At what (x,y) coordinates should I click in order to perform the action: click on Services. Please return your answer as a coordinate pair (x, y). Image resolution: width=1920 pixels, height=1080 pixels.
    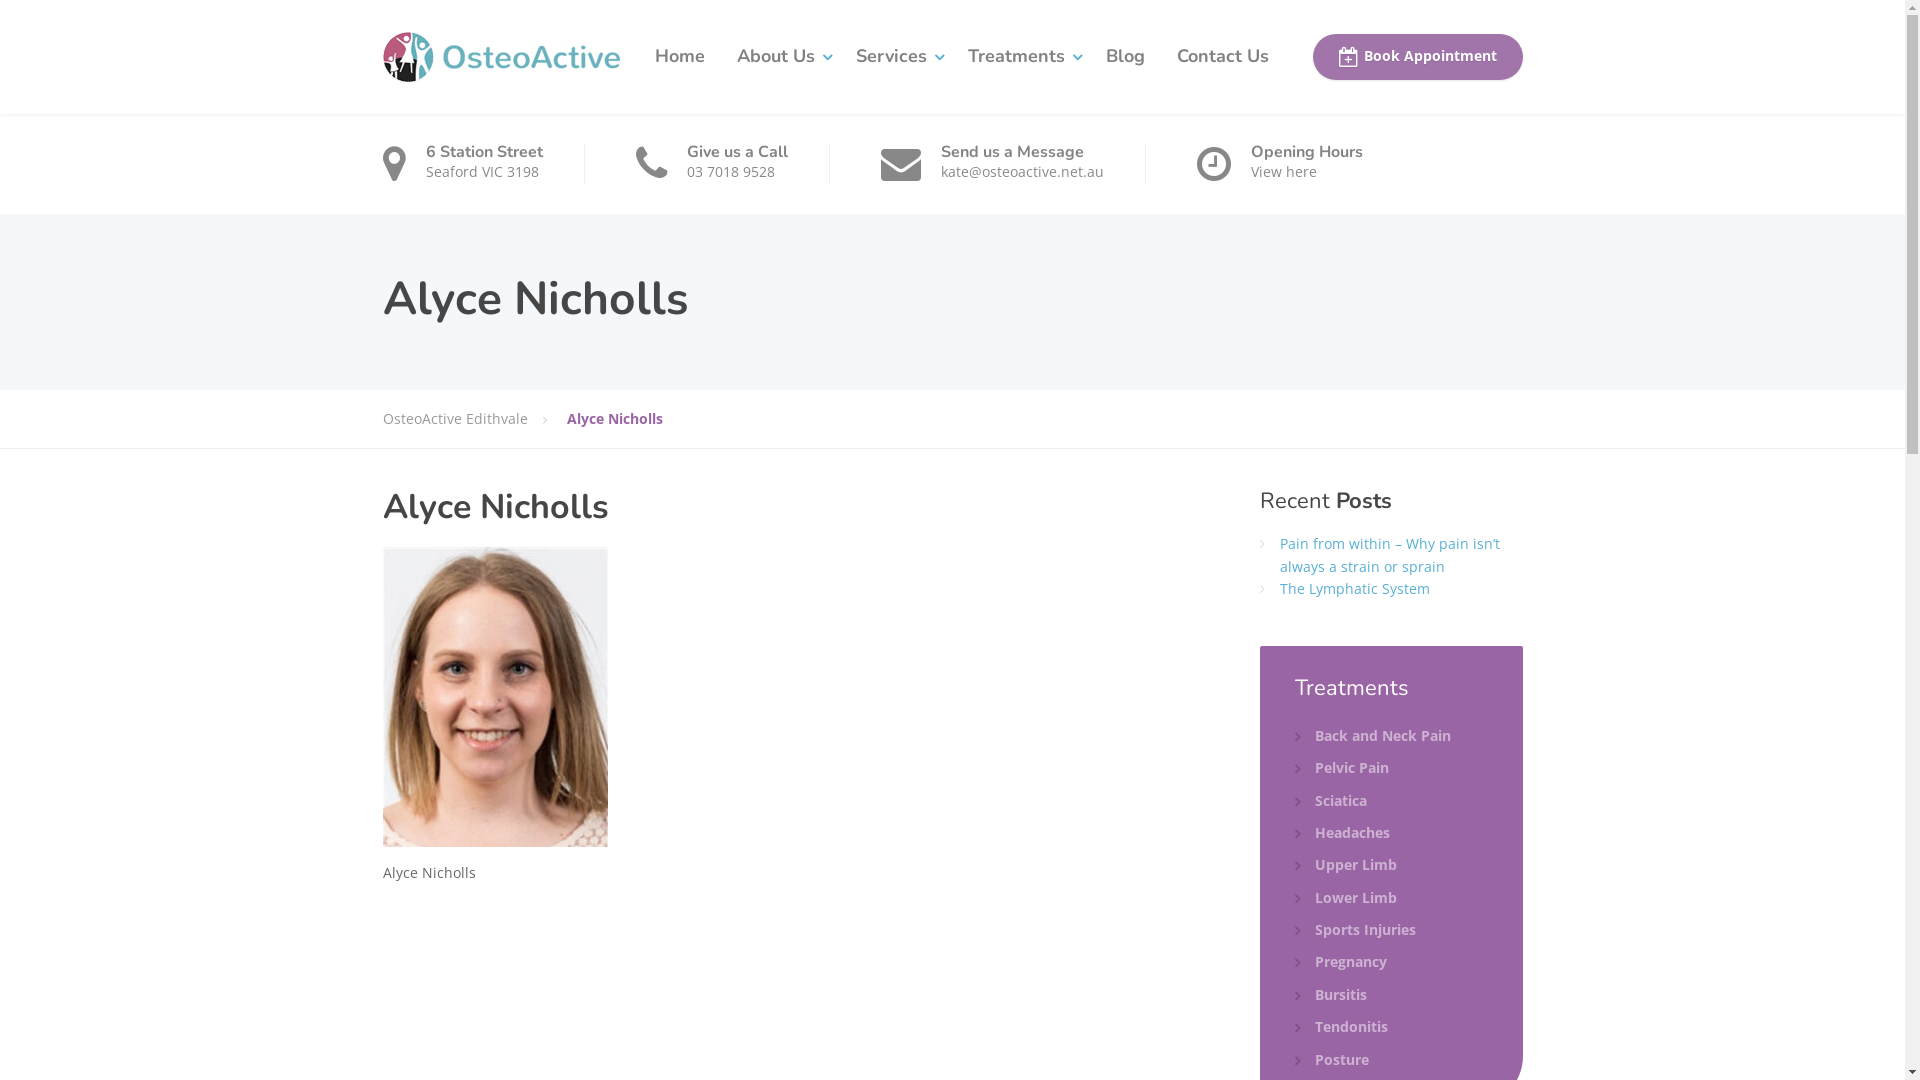
    Looking at the image, I should click on (896, 57).